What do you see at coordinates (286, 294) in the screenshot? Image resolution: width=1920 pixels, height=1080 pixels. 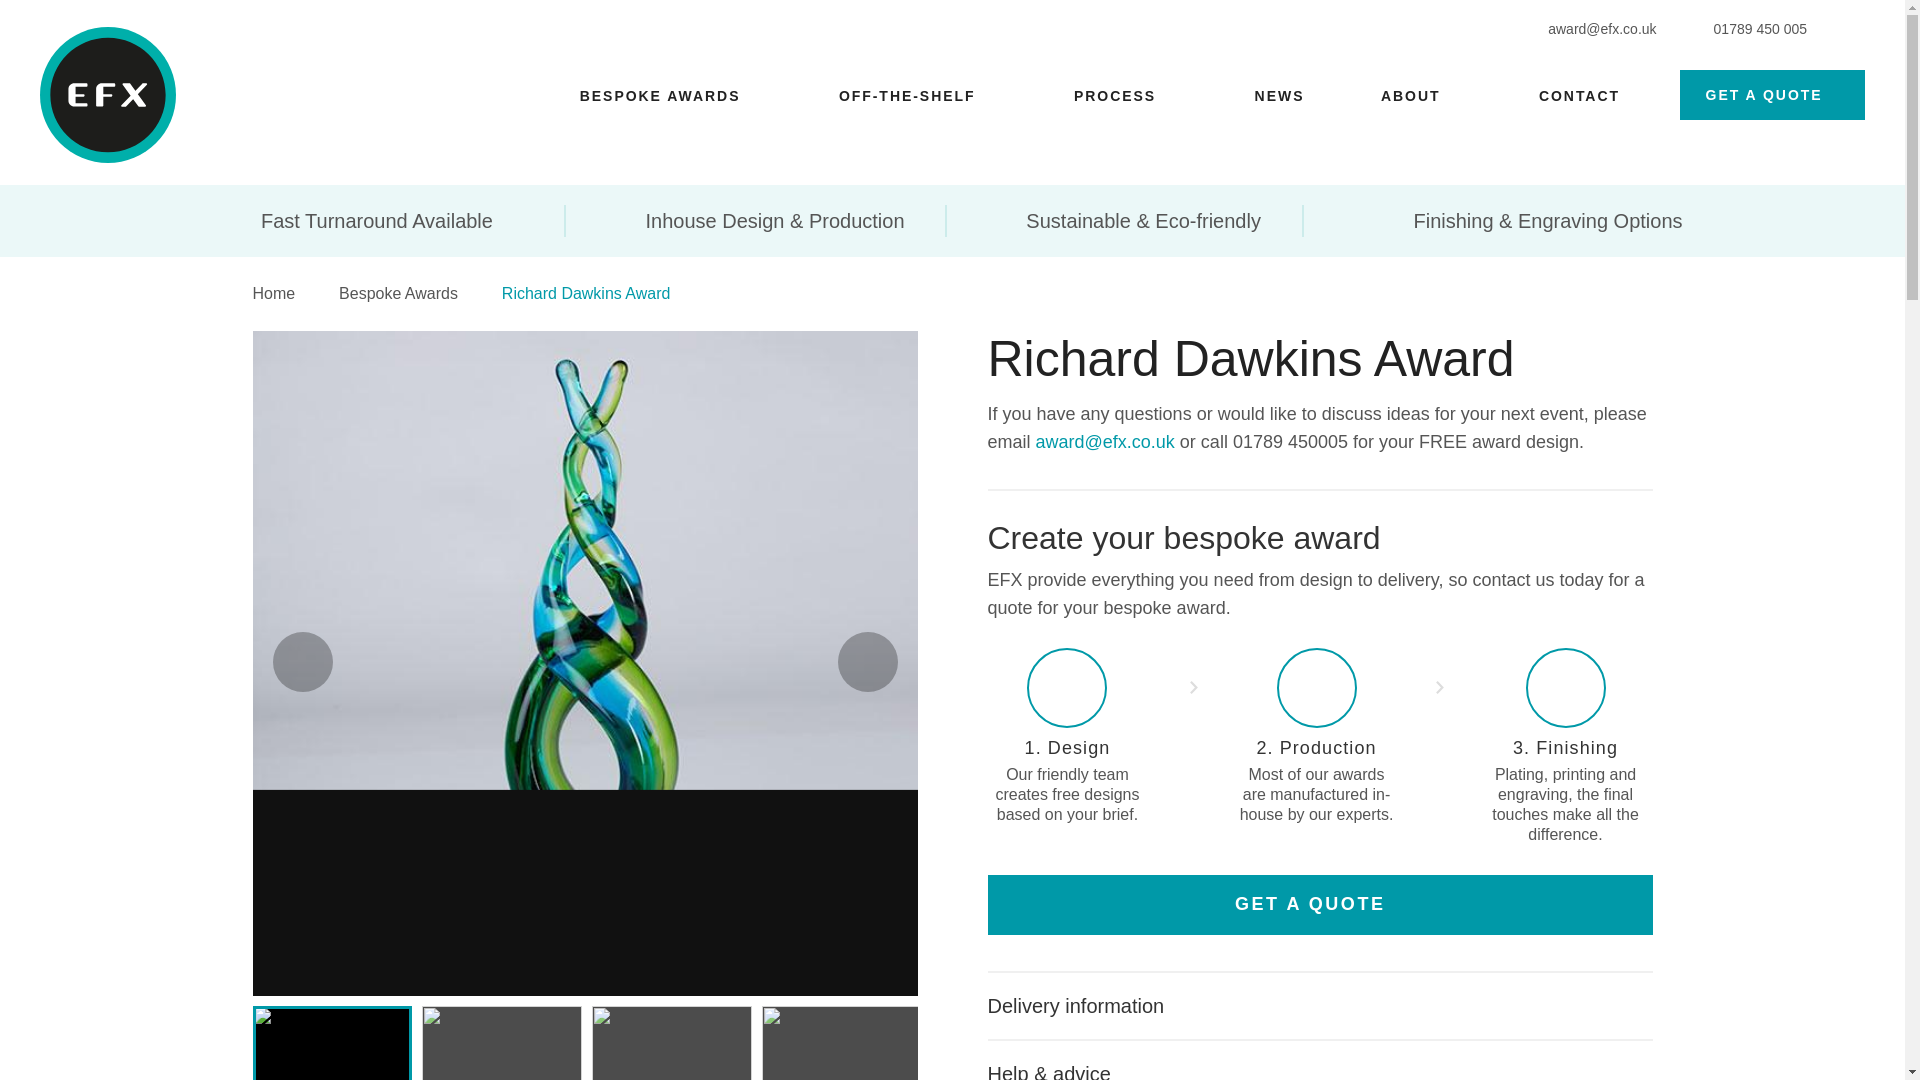 I see `Home` at bounding box center [286, 294].